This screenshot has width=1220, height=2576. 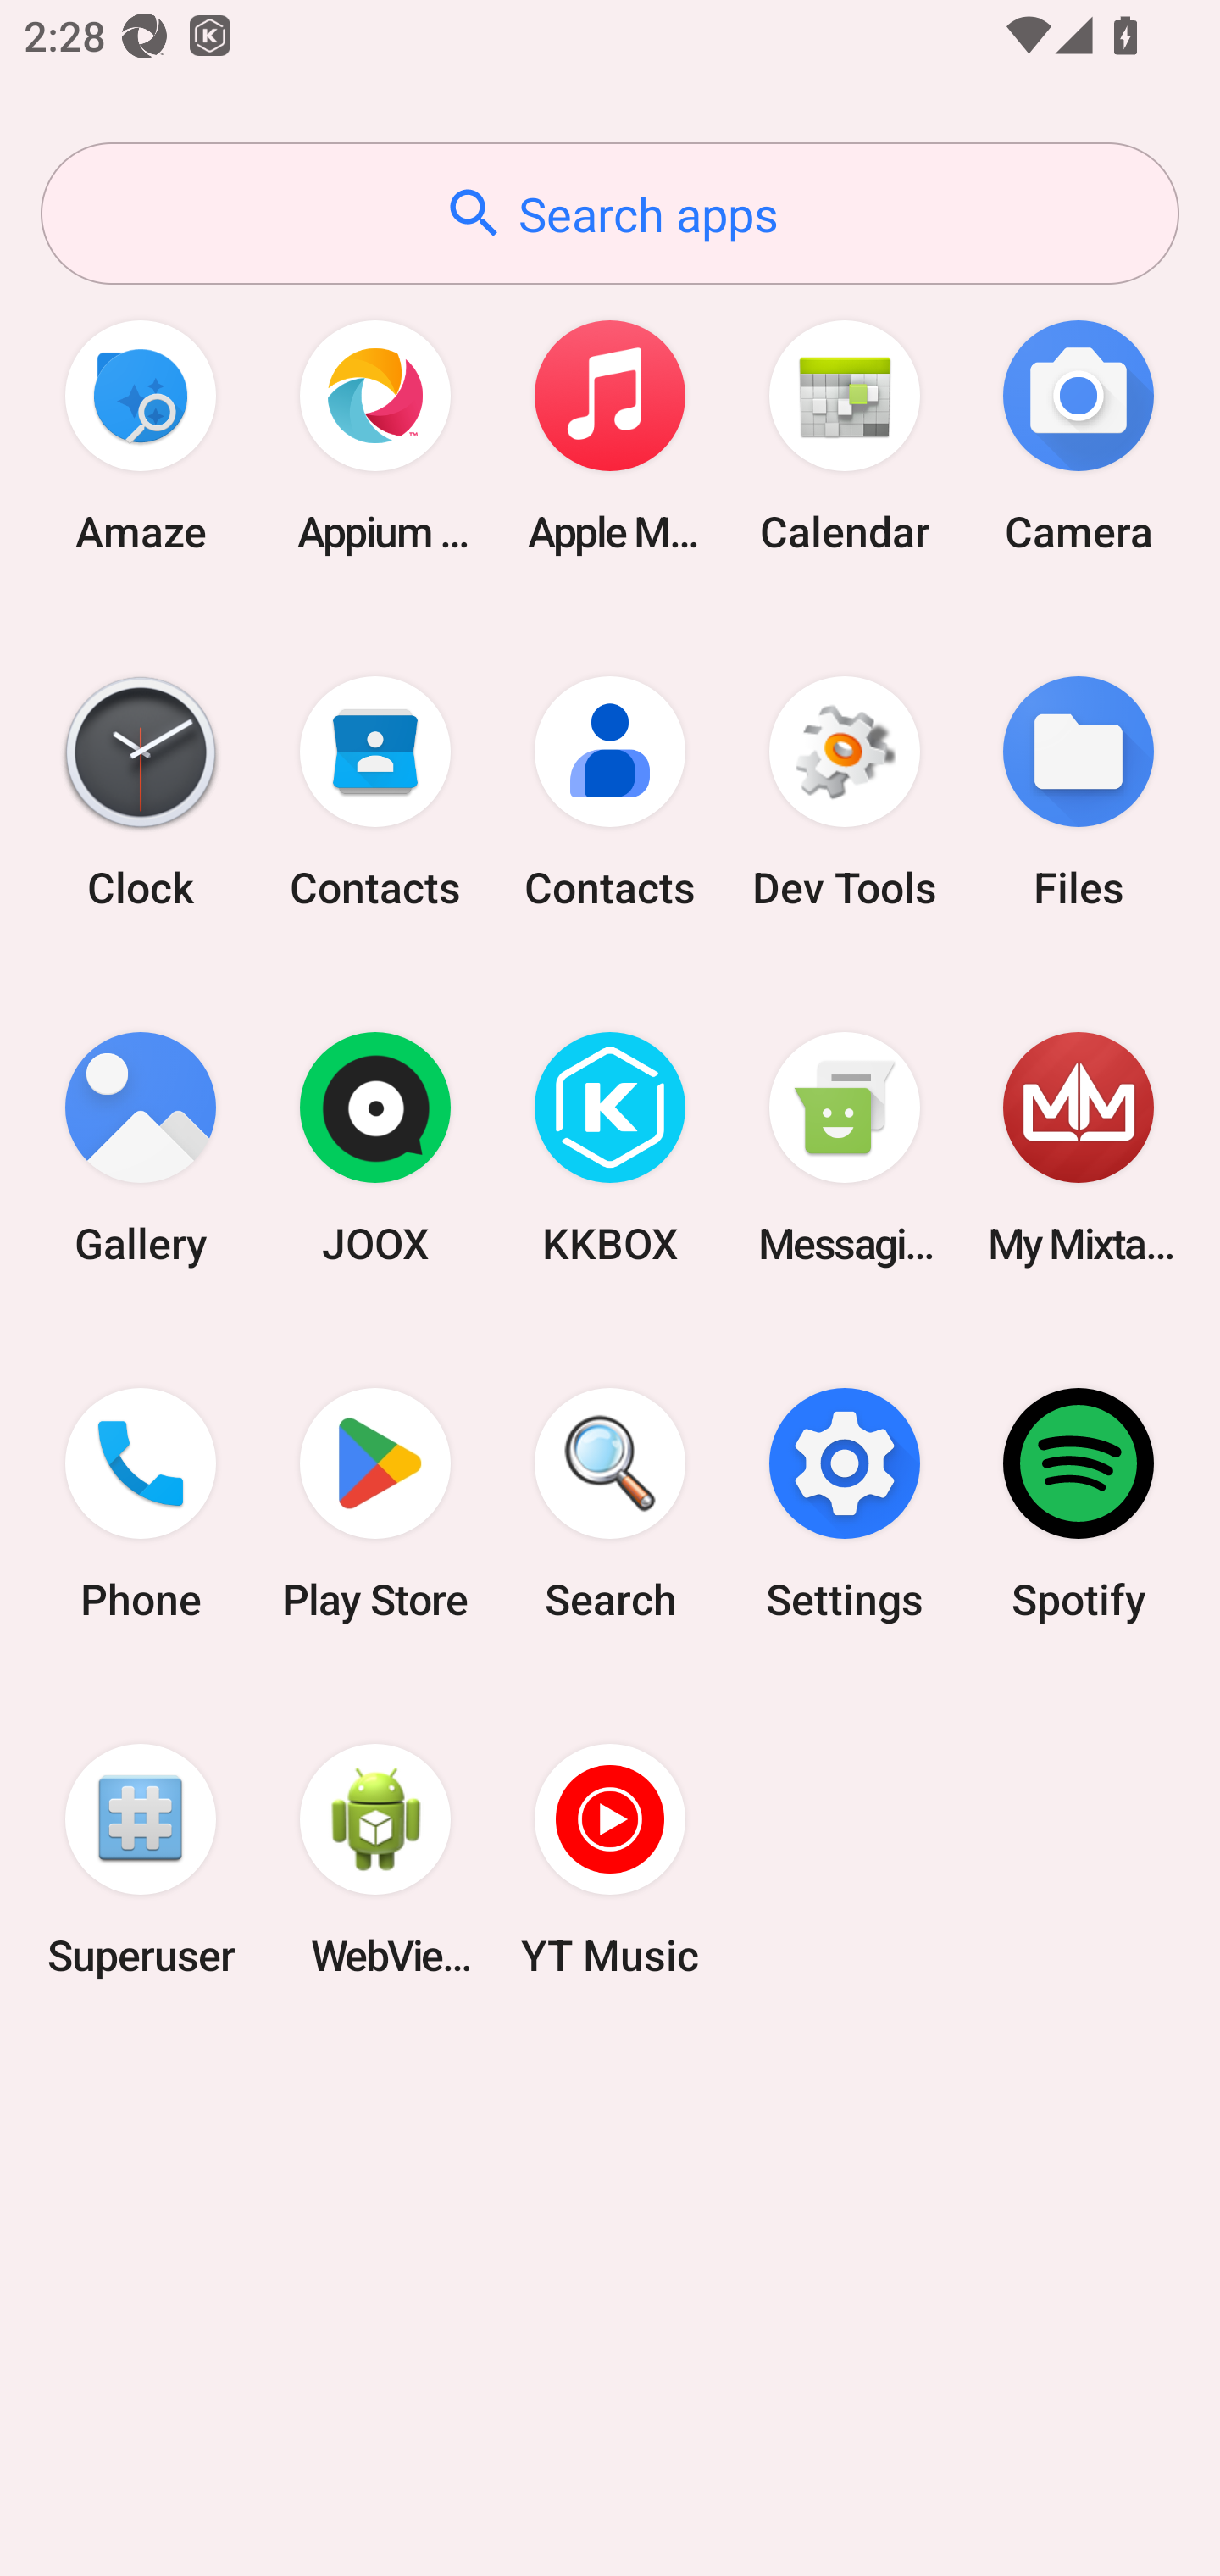 What do you see at coordinates (141, 1859) in the screenshot?
I see `Superuser` at bounding box center [141, 1859].